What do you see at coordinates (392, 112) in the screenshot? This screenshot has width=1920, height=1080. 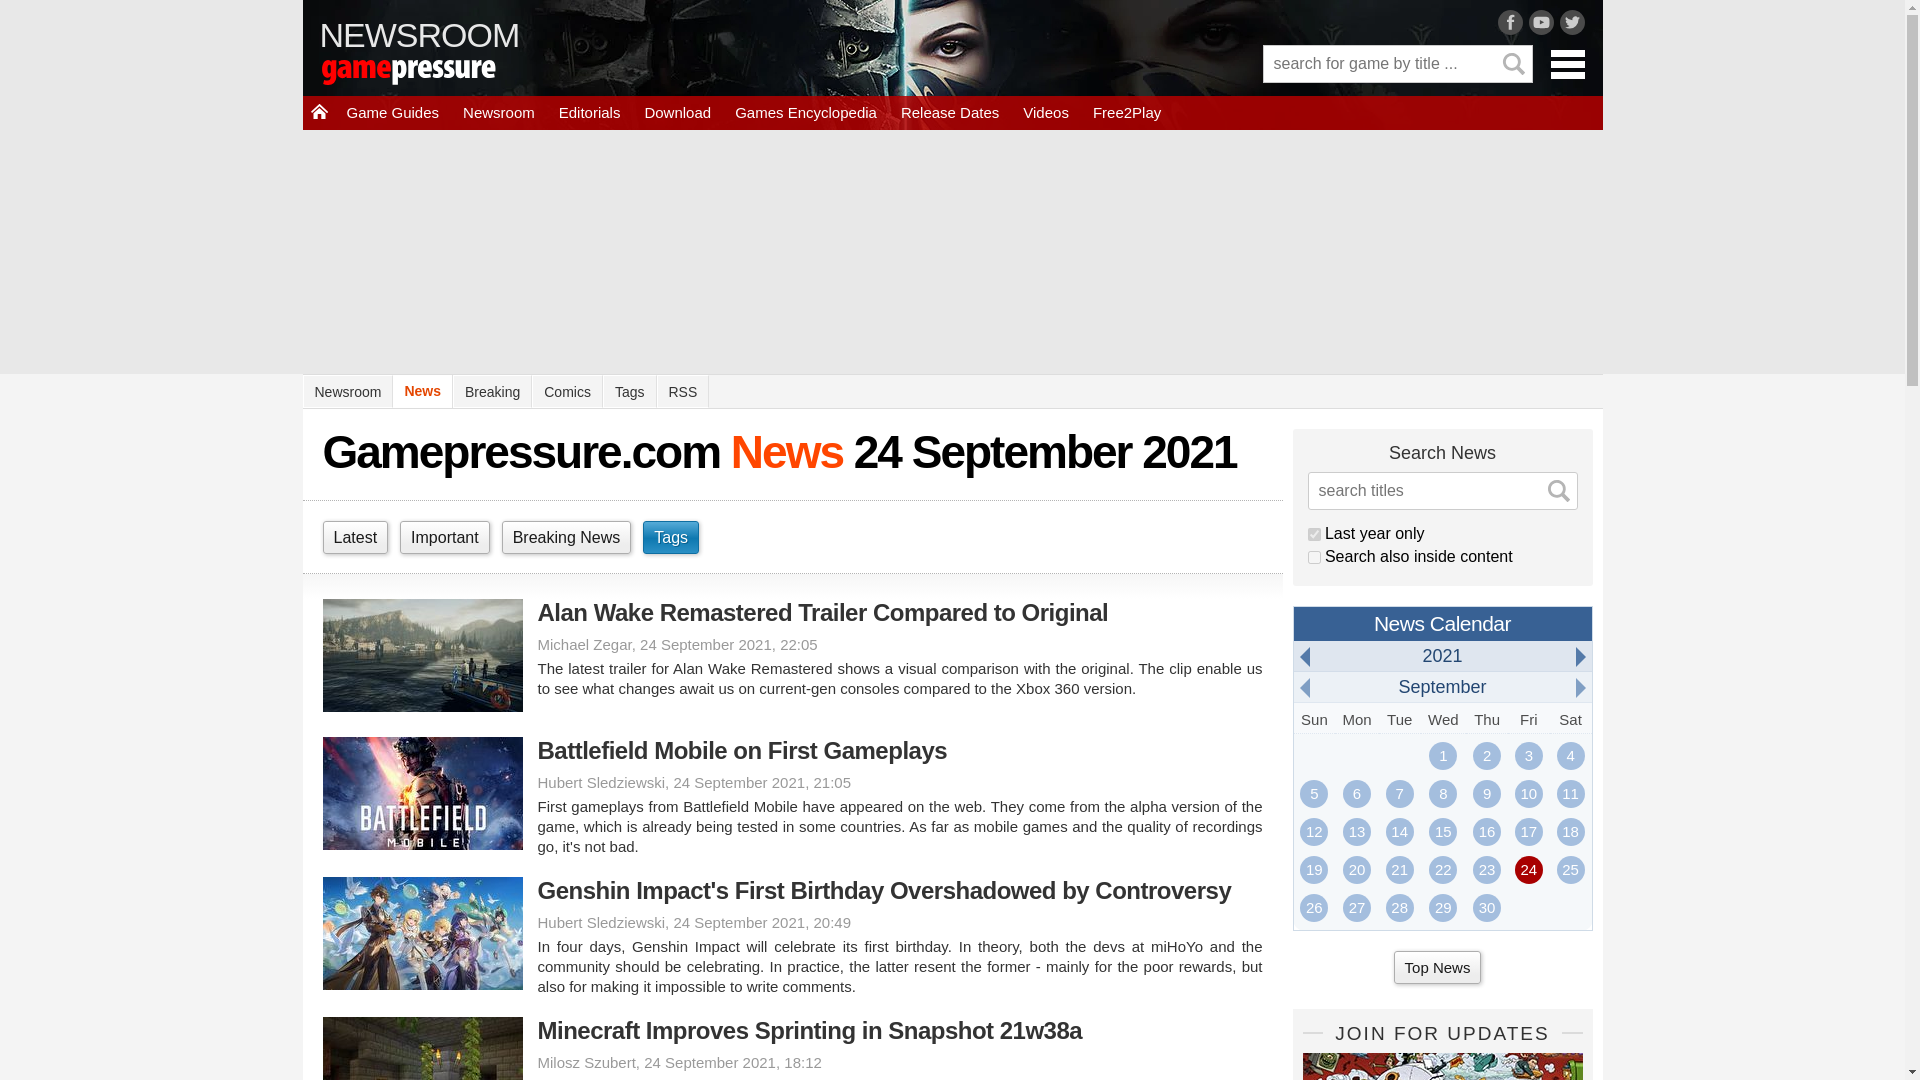 I see `Game Guides` at bounding box center [392, 112].